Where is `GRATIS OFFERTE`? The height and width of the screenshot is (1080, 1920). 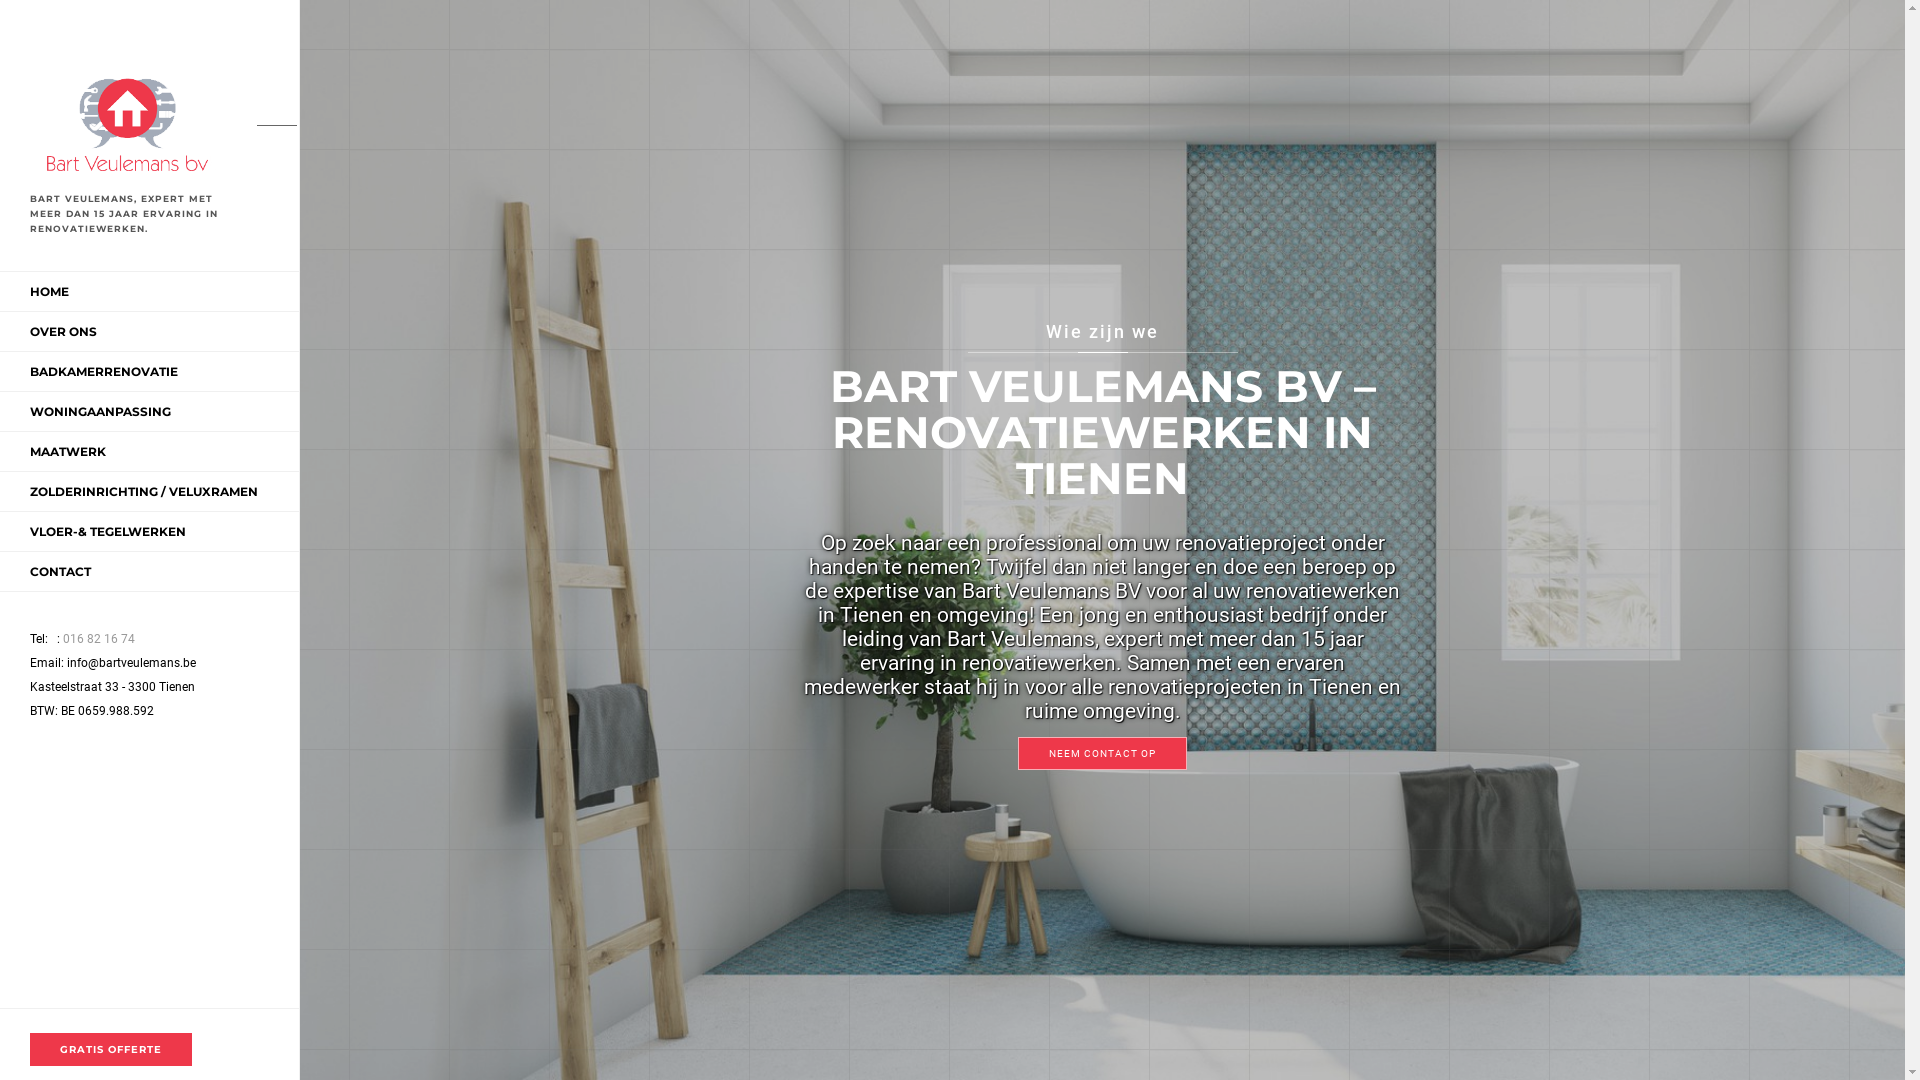
GRATIS OFFERTE is located at coordinates (111, 1050).